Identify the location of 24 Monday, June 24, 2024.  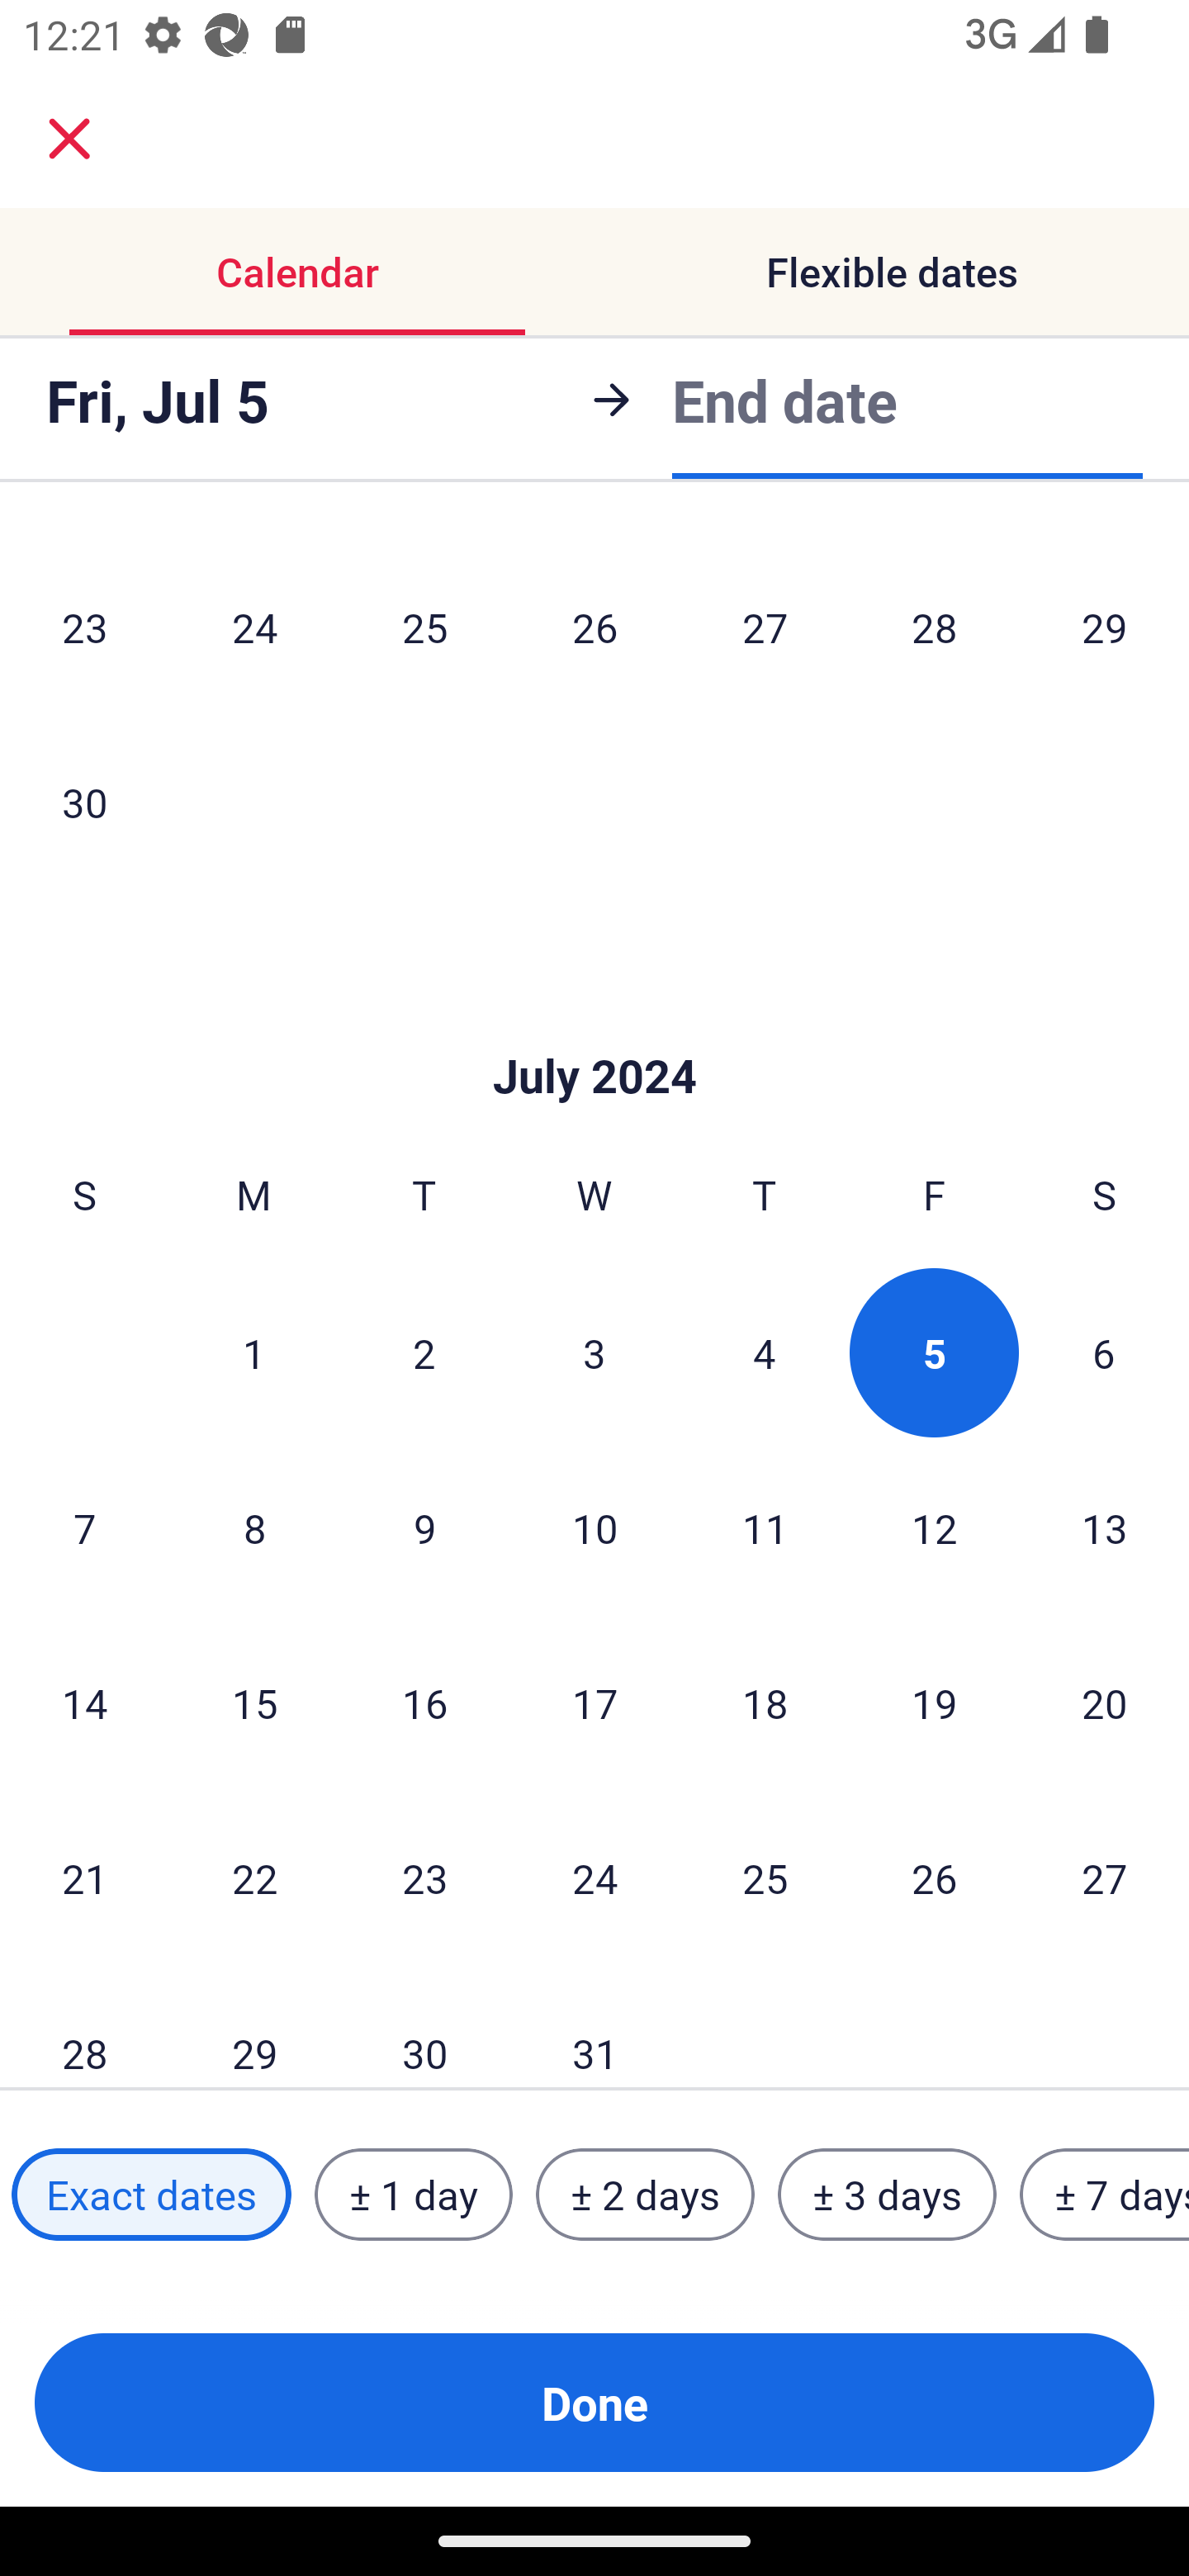
(254, 627).